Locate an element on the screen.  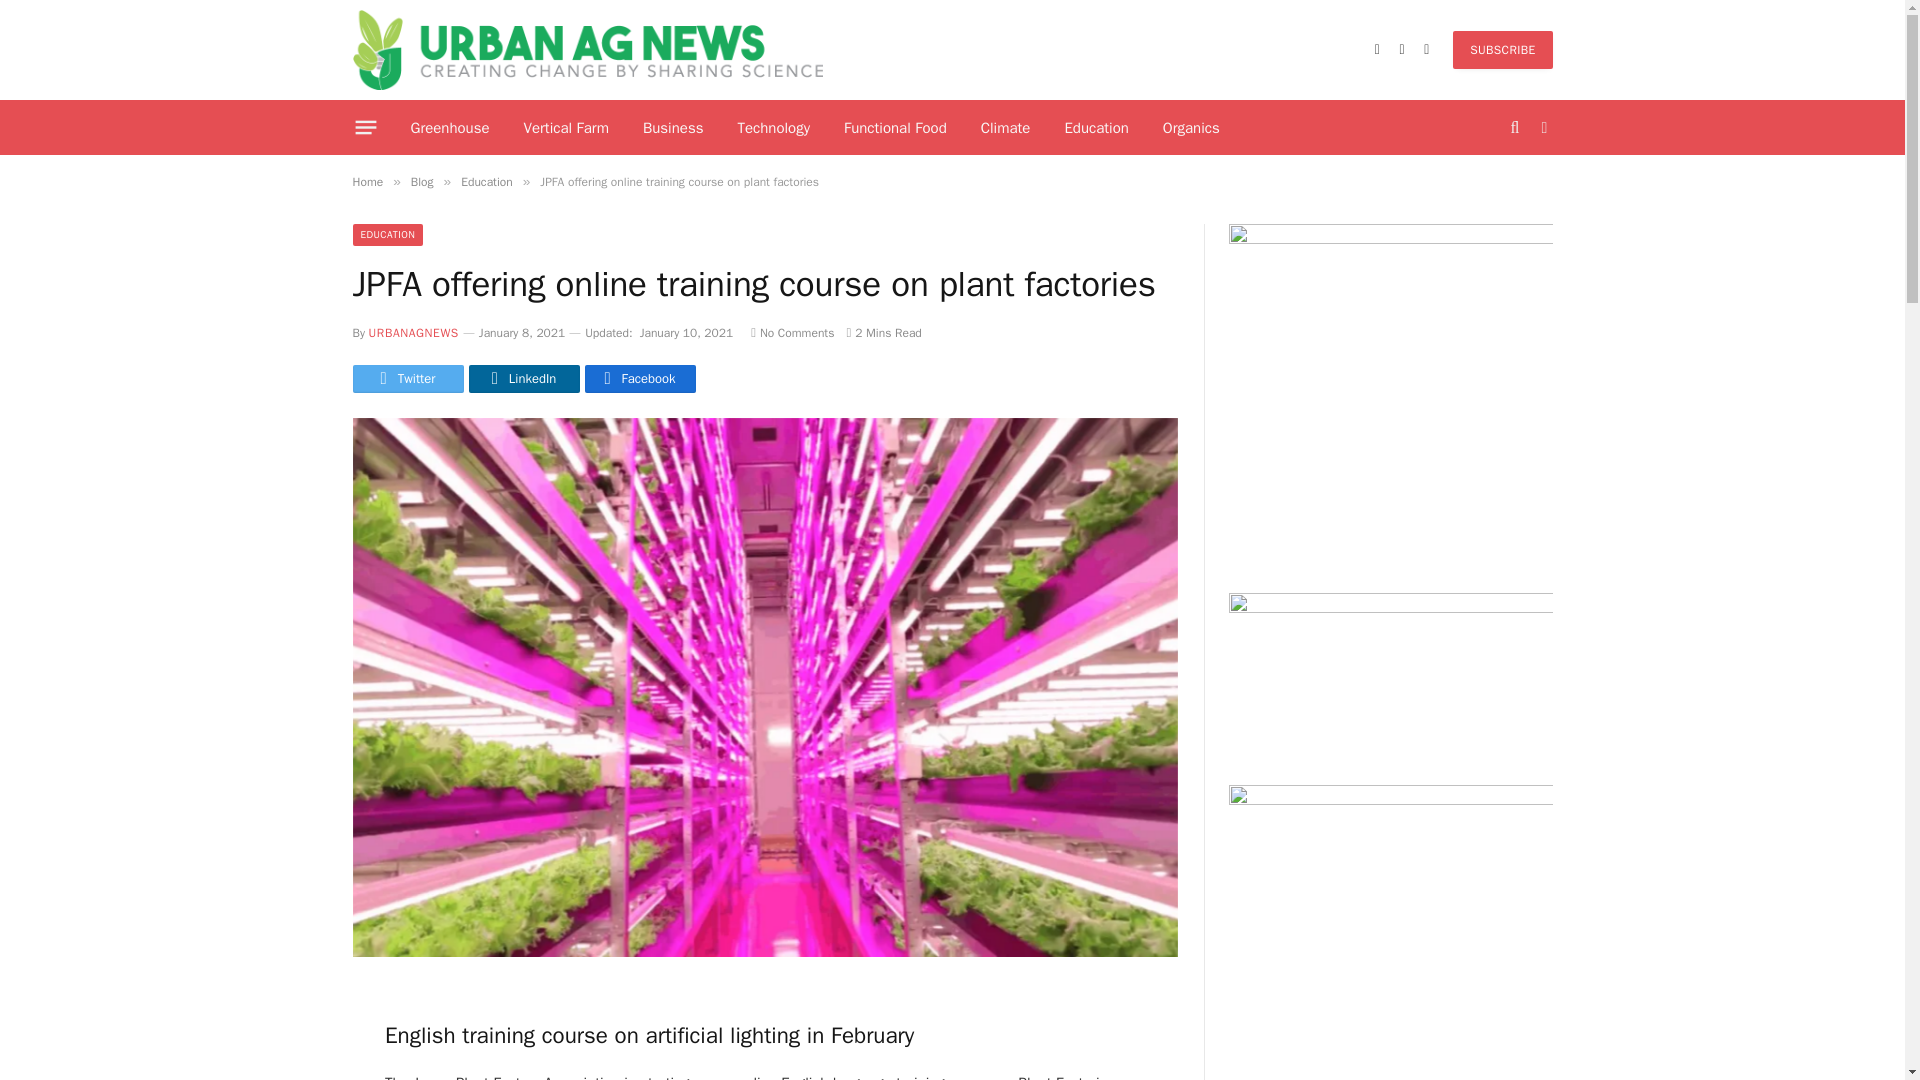
SUBSCRIBE is located at coordinates (1502, 50).